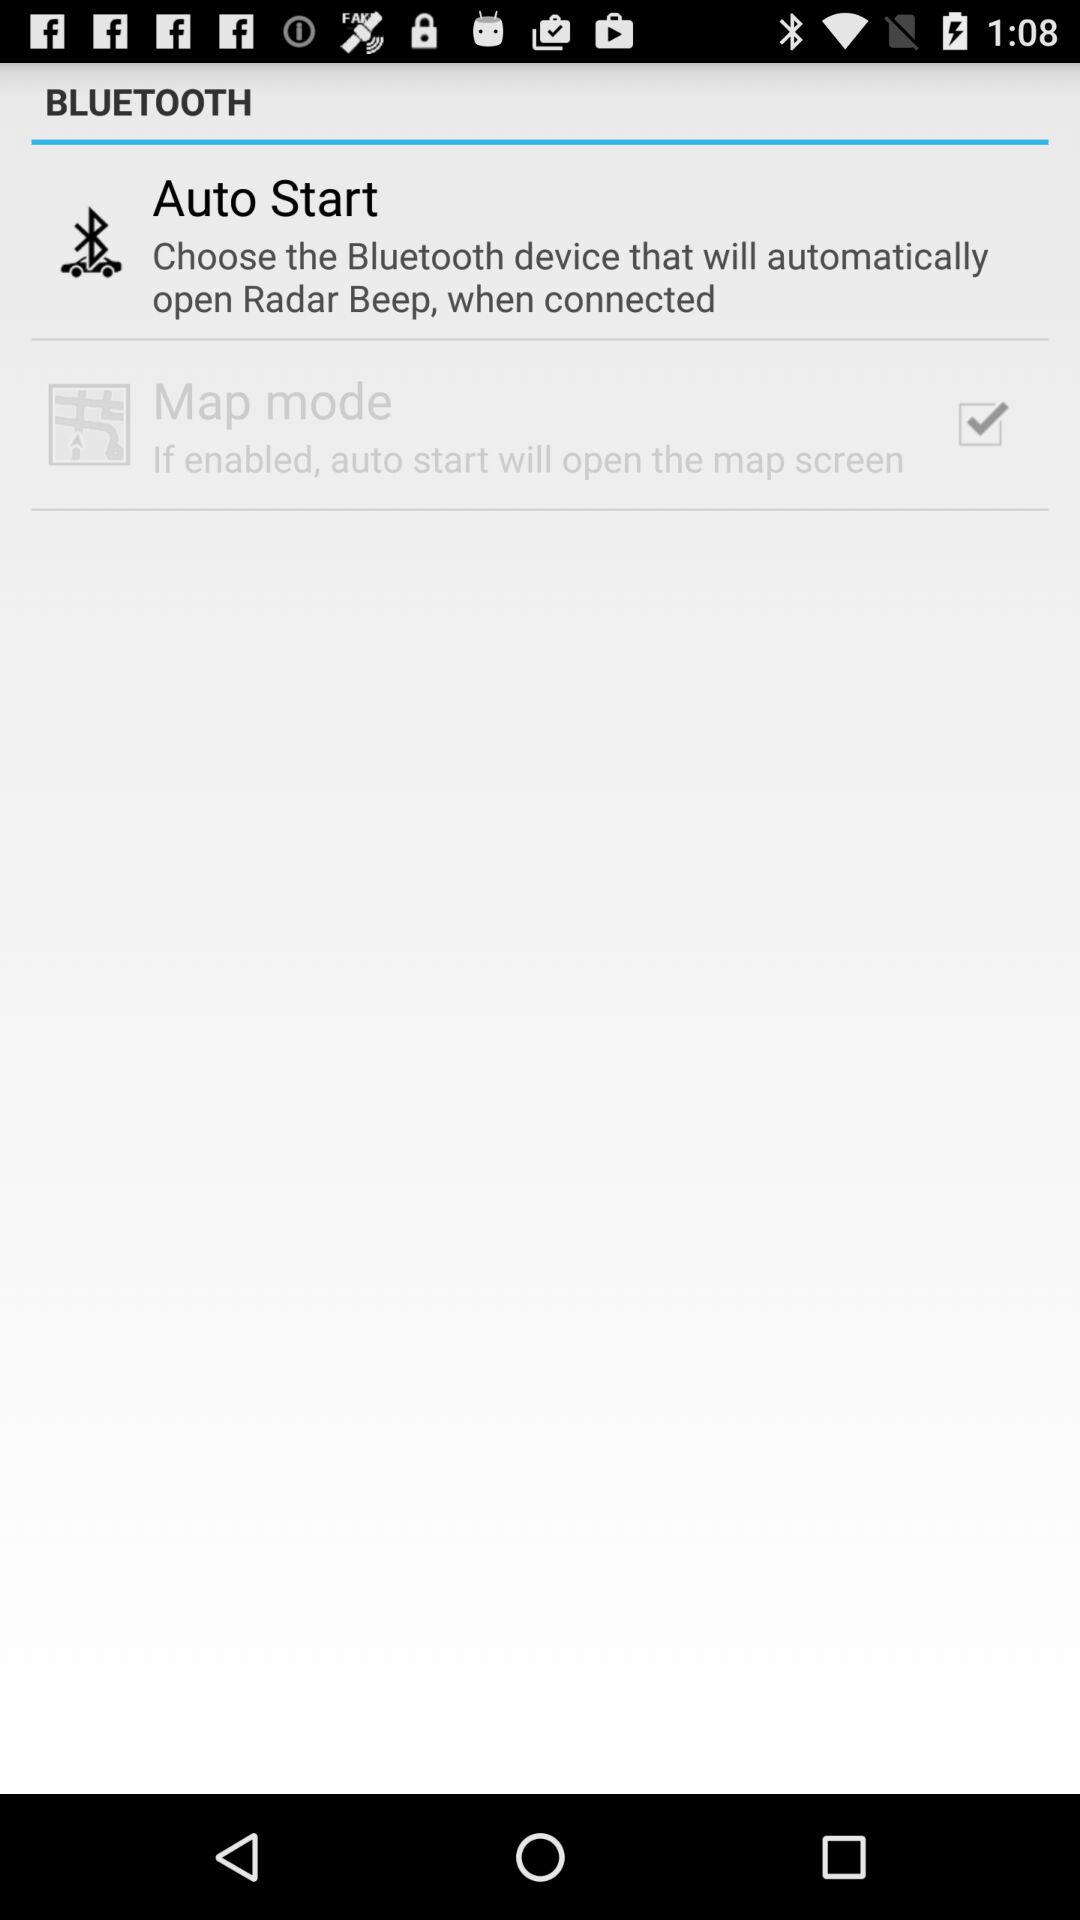 The image size is (1080, 1920). Describe the element at coordinates (272, 399) in the screenshot. I see `launch app below the choose the bluetooth` at that location.